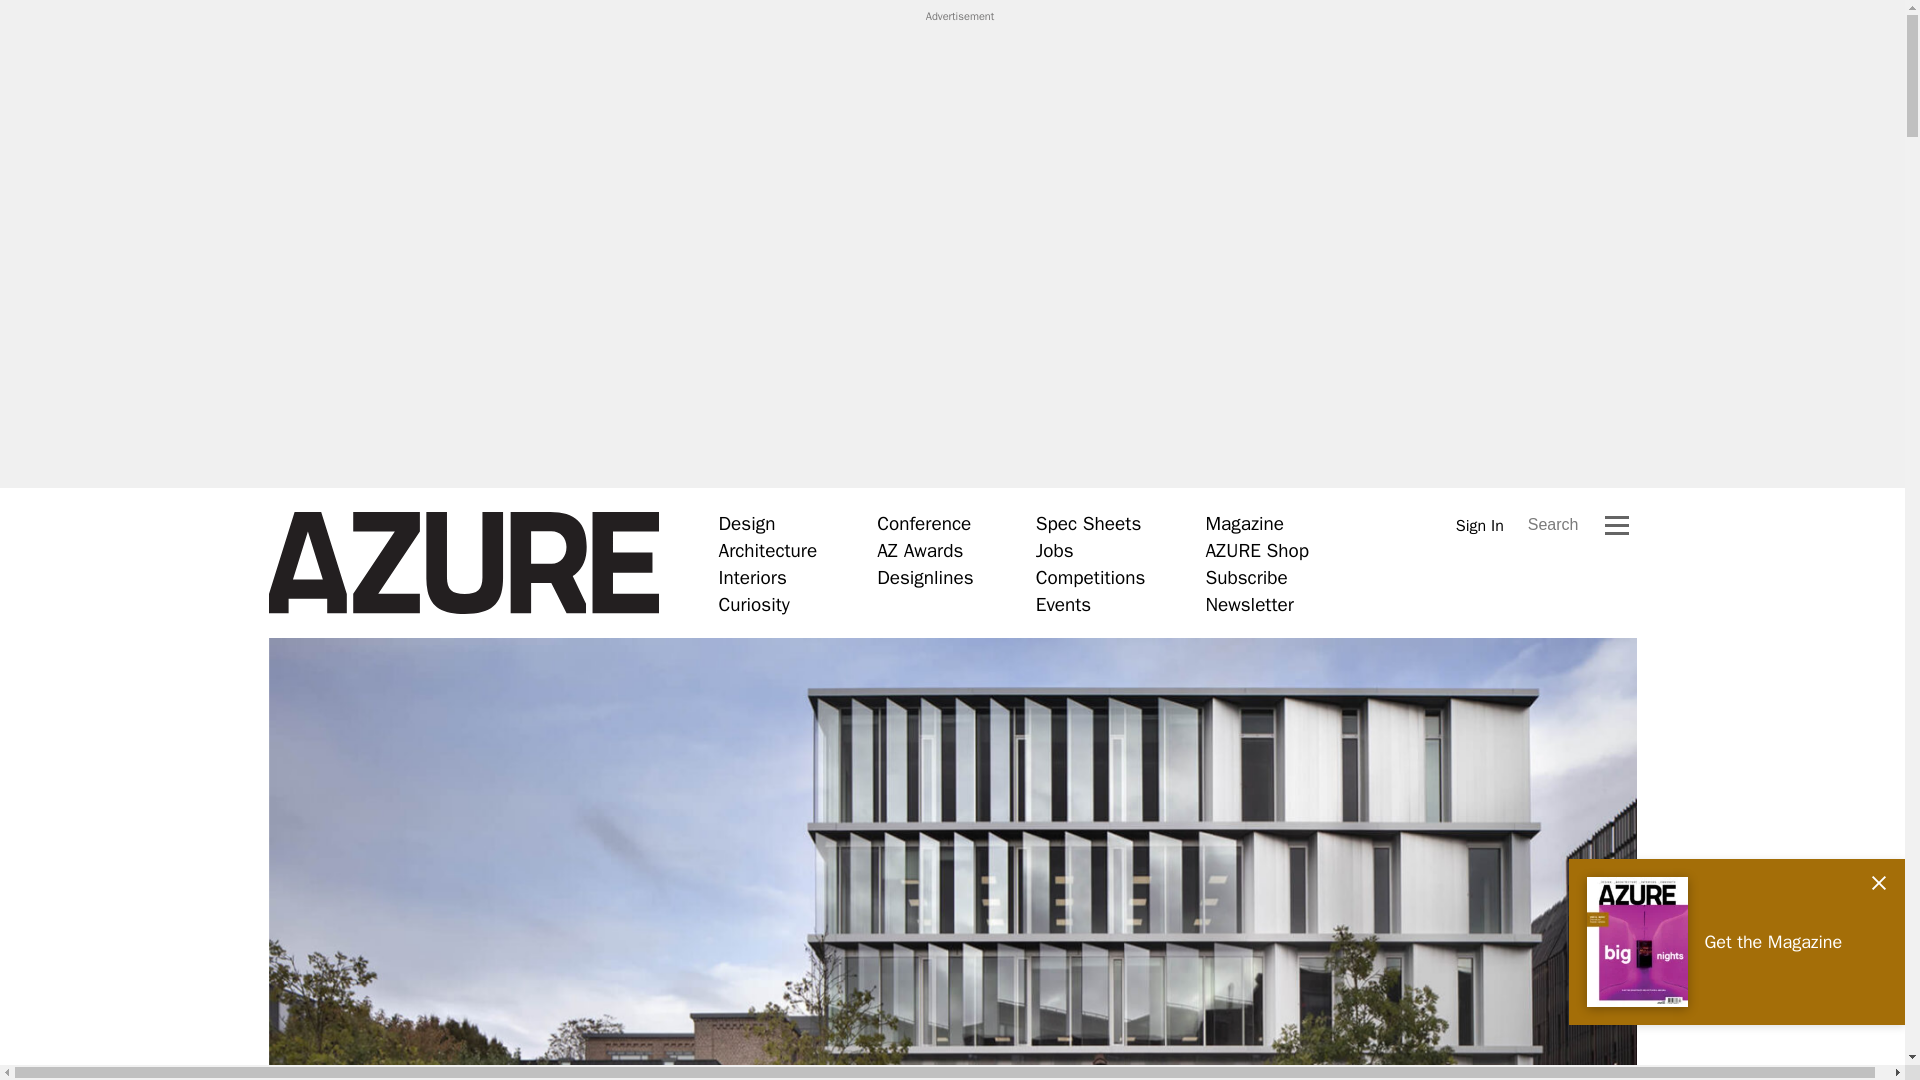 This screenshot has height=1080, width=1920. I want to click on Azure Magazine, so click(463, 563).